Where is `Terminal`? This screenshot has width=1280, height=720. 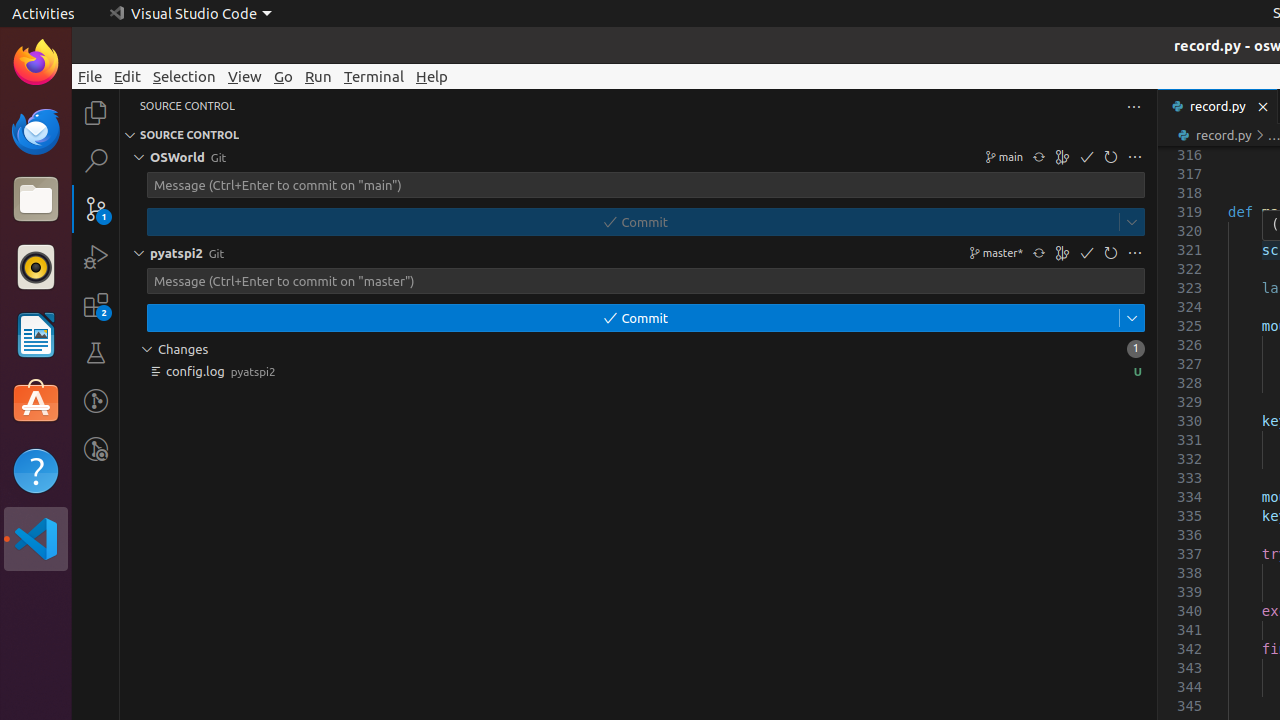
Terminal is located at coordinates (374, 76).